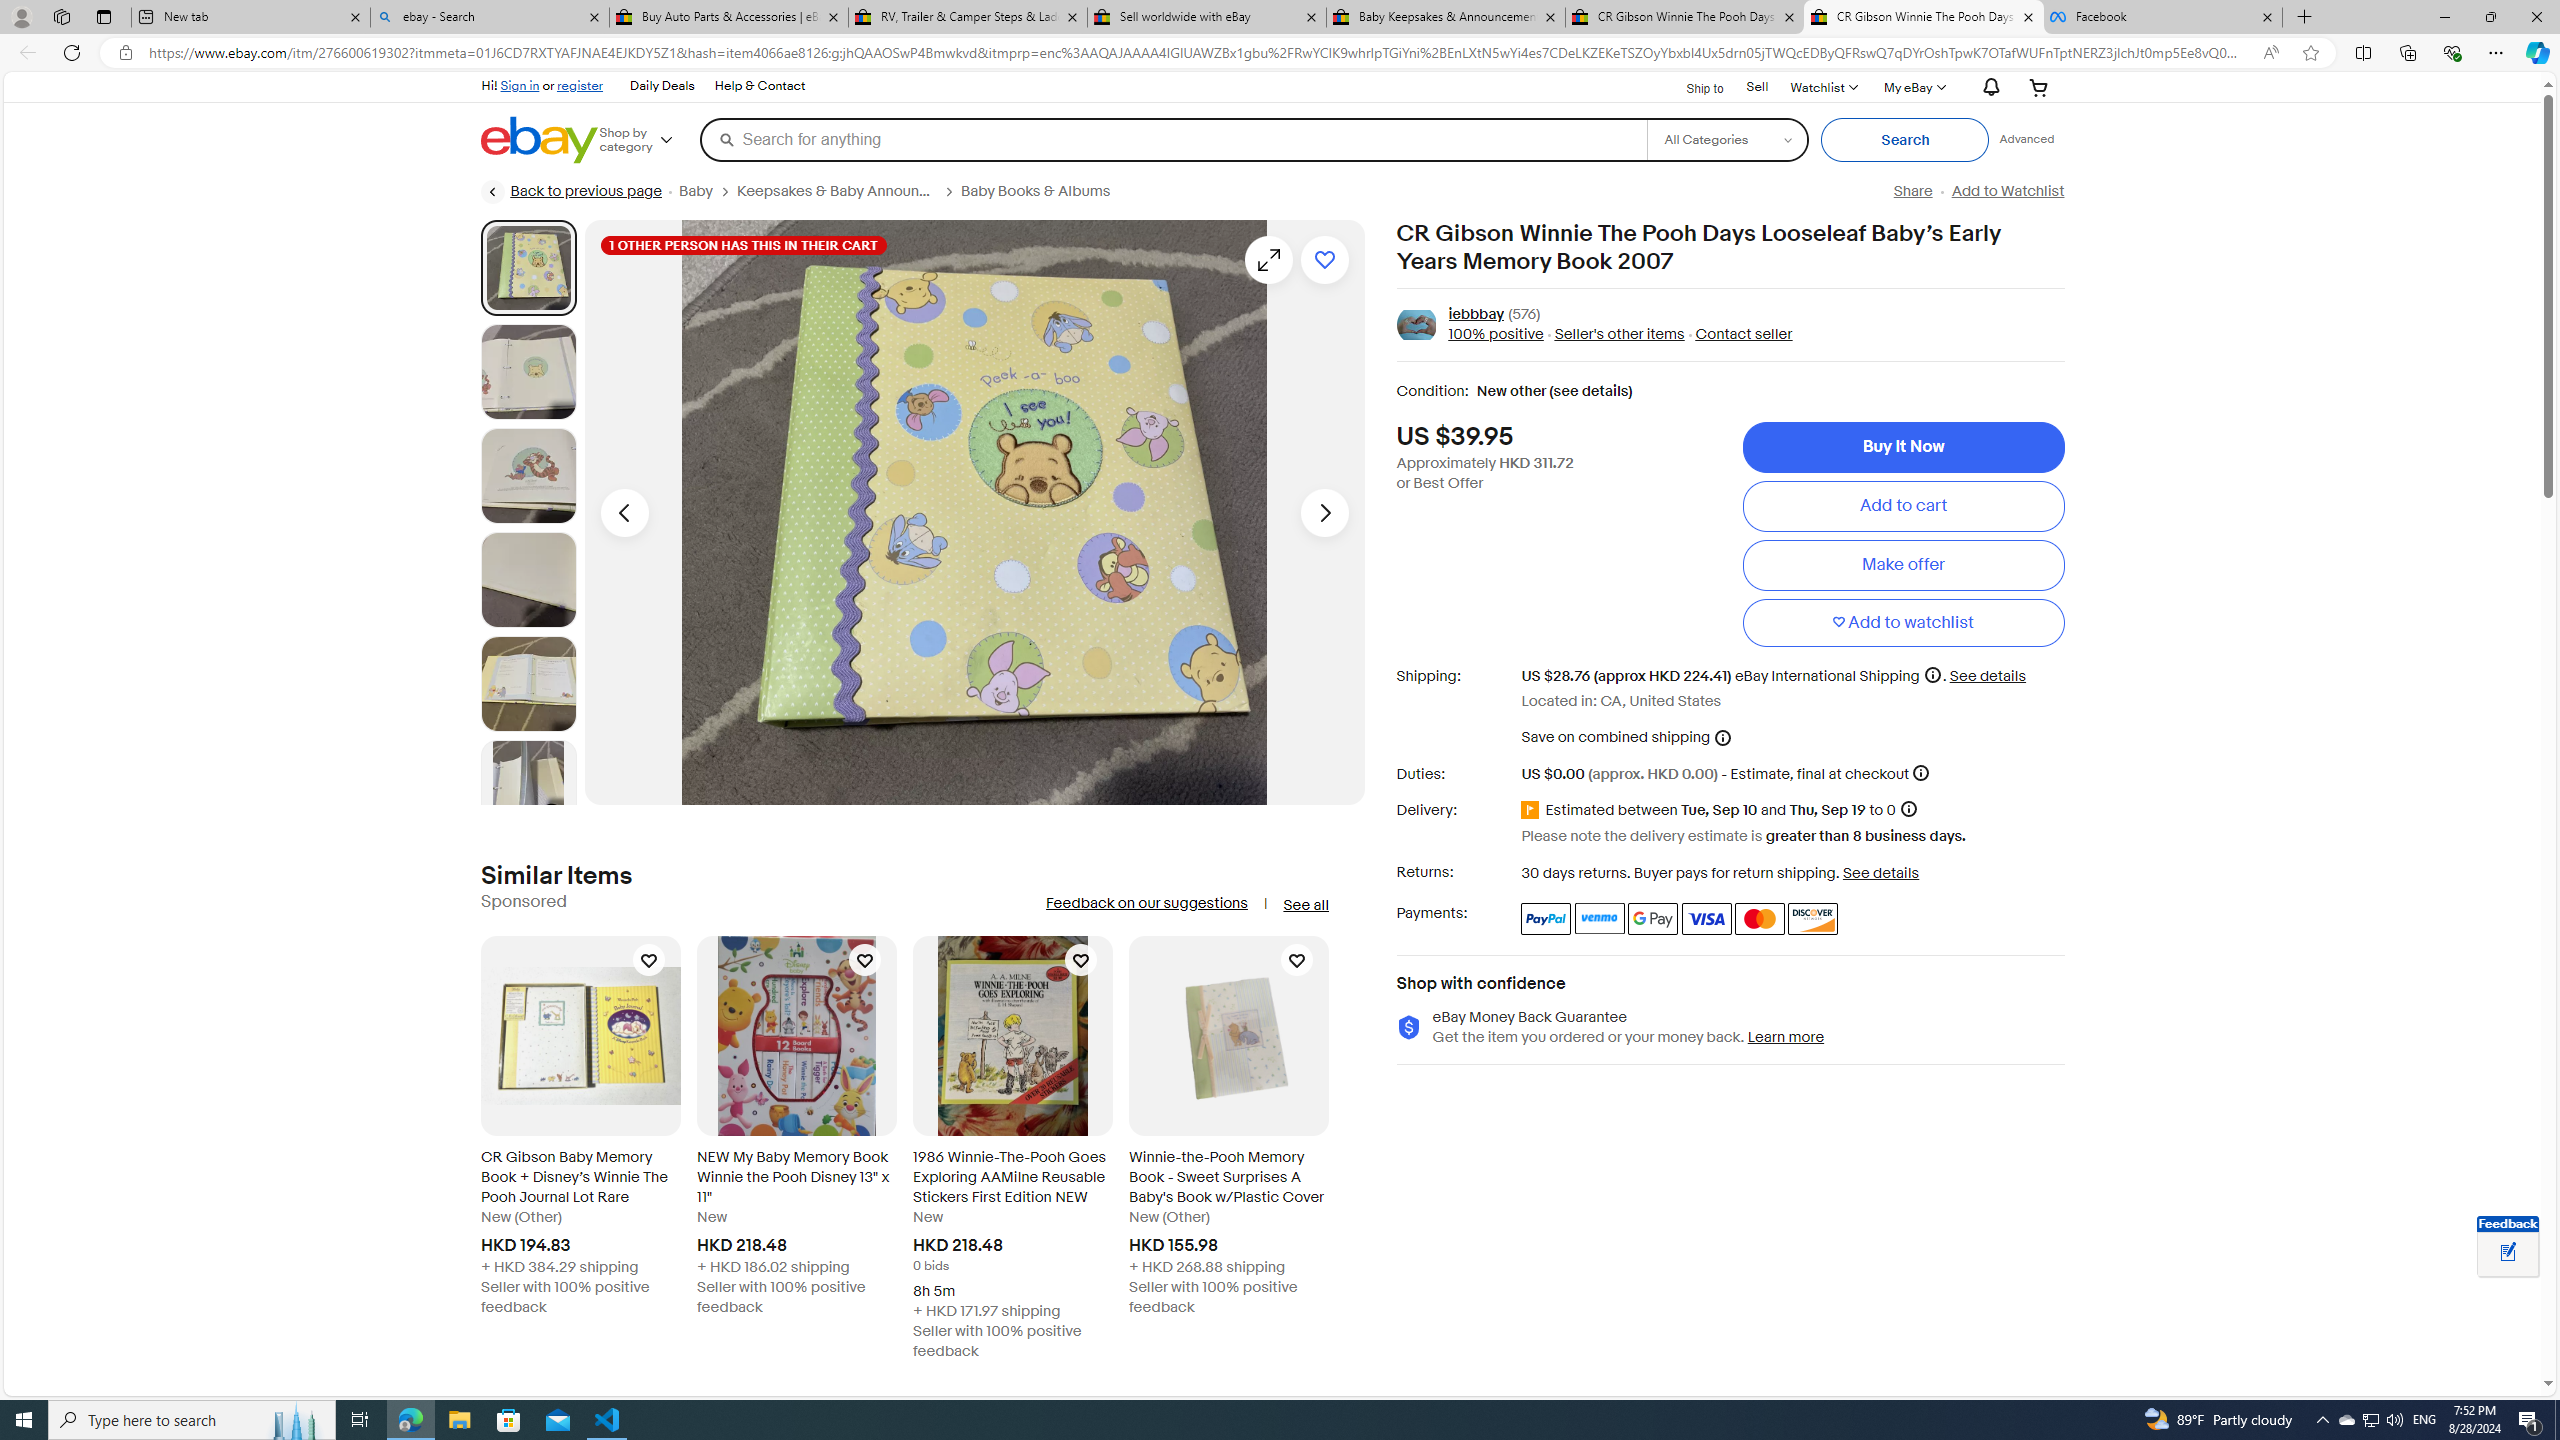 Image resolution: width=2560 pixels, height=1440 pixels. I want to click on Picture 6 of 22, so click(528, 788).